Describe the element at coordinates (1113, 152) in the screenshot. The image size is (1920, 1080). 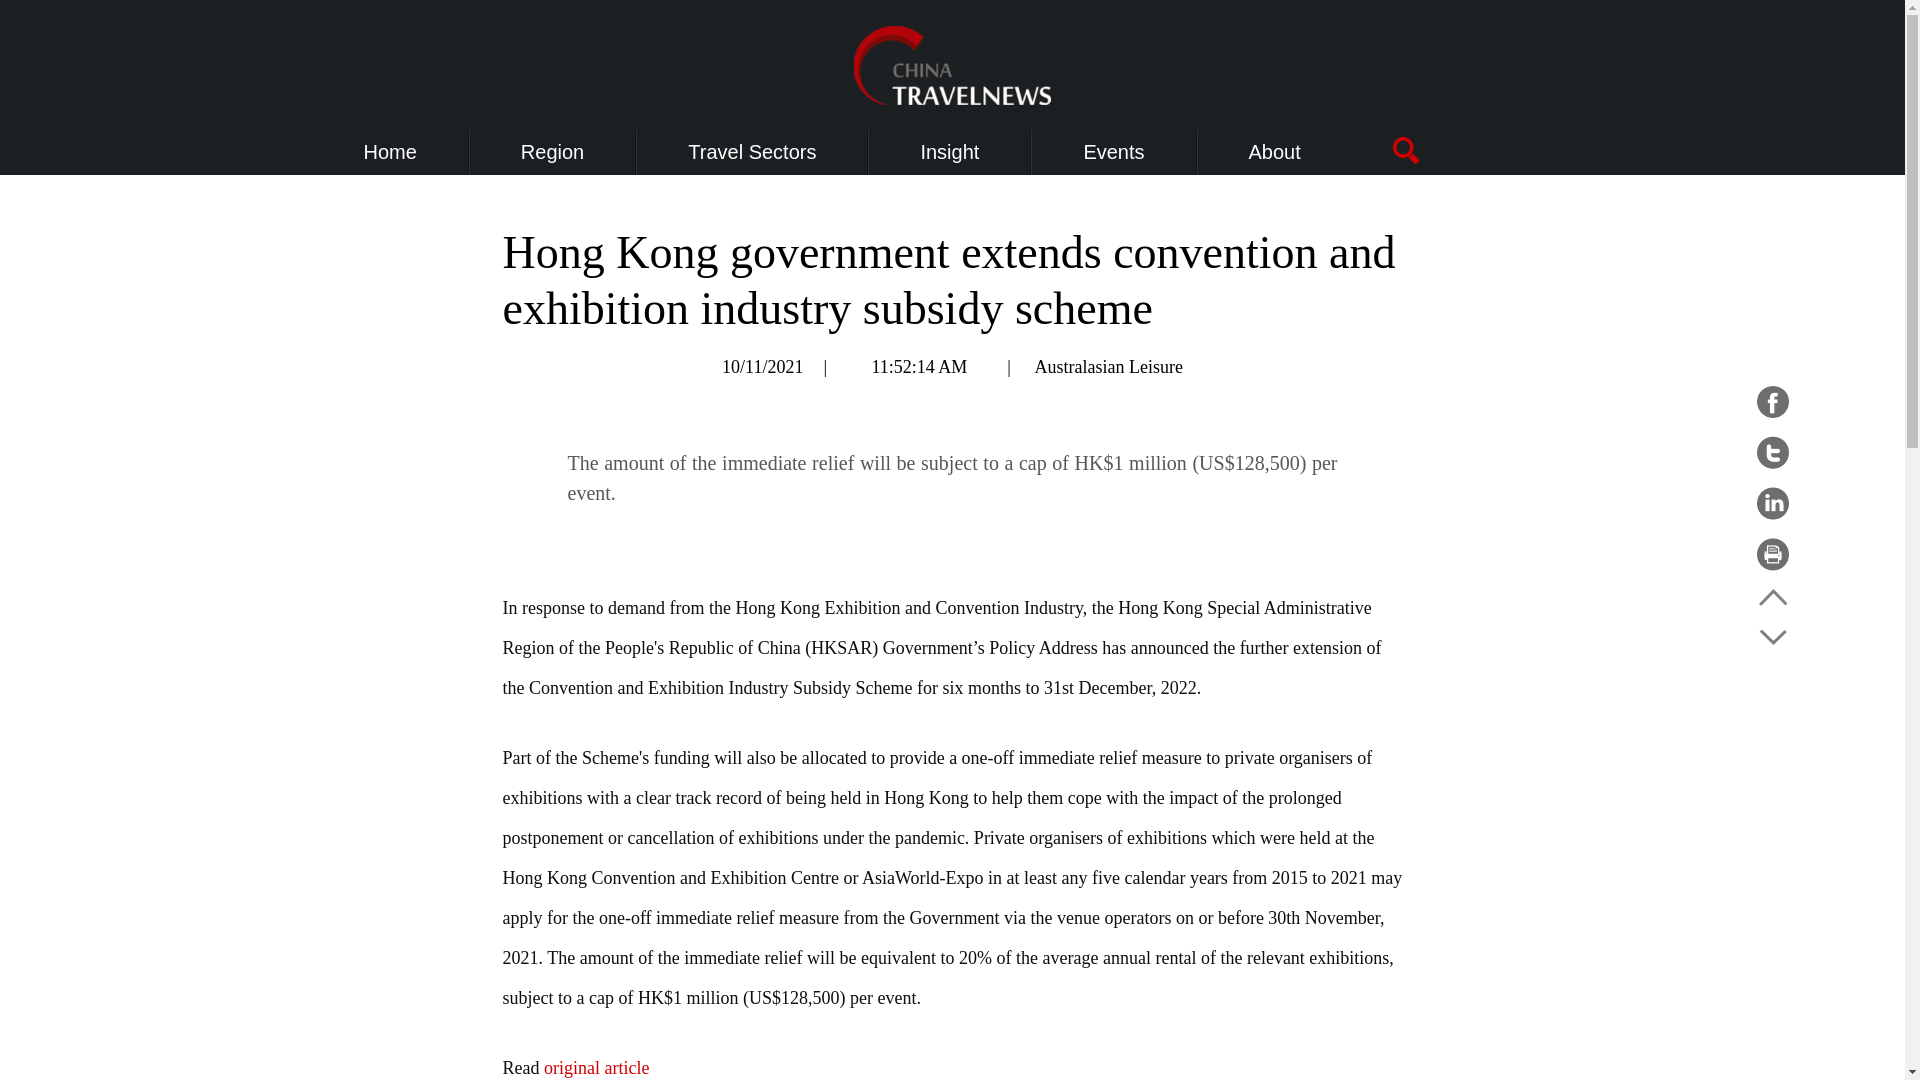
I see `Events` at that location.